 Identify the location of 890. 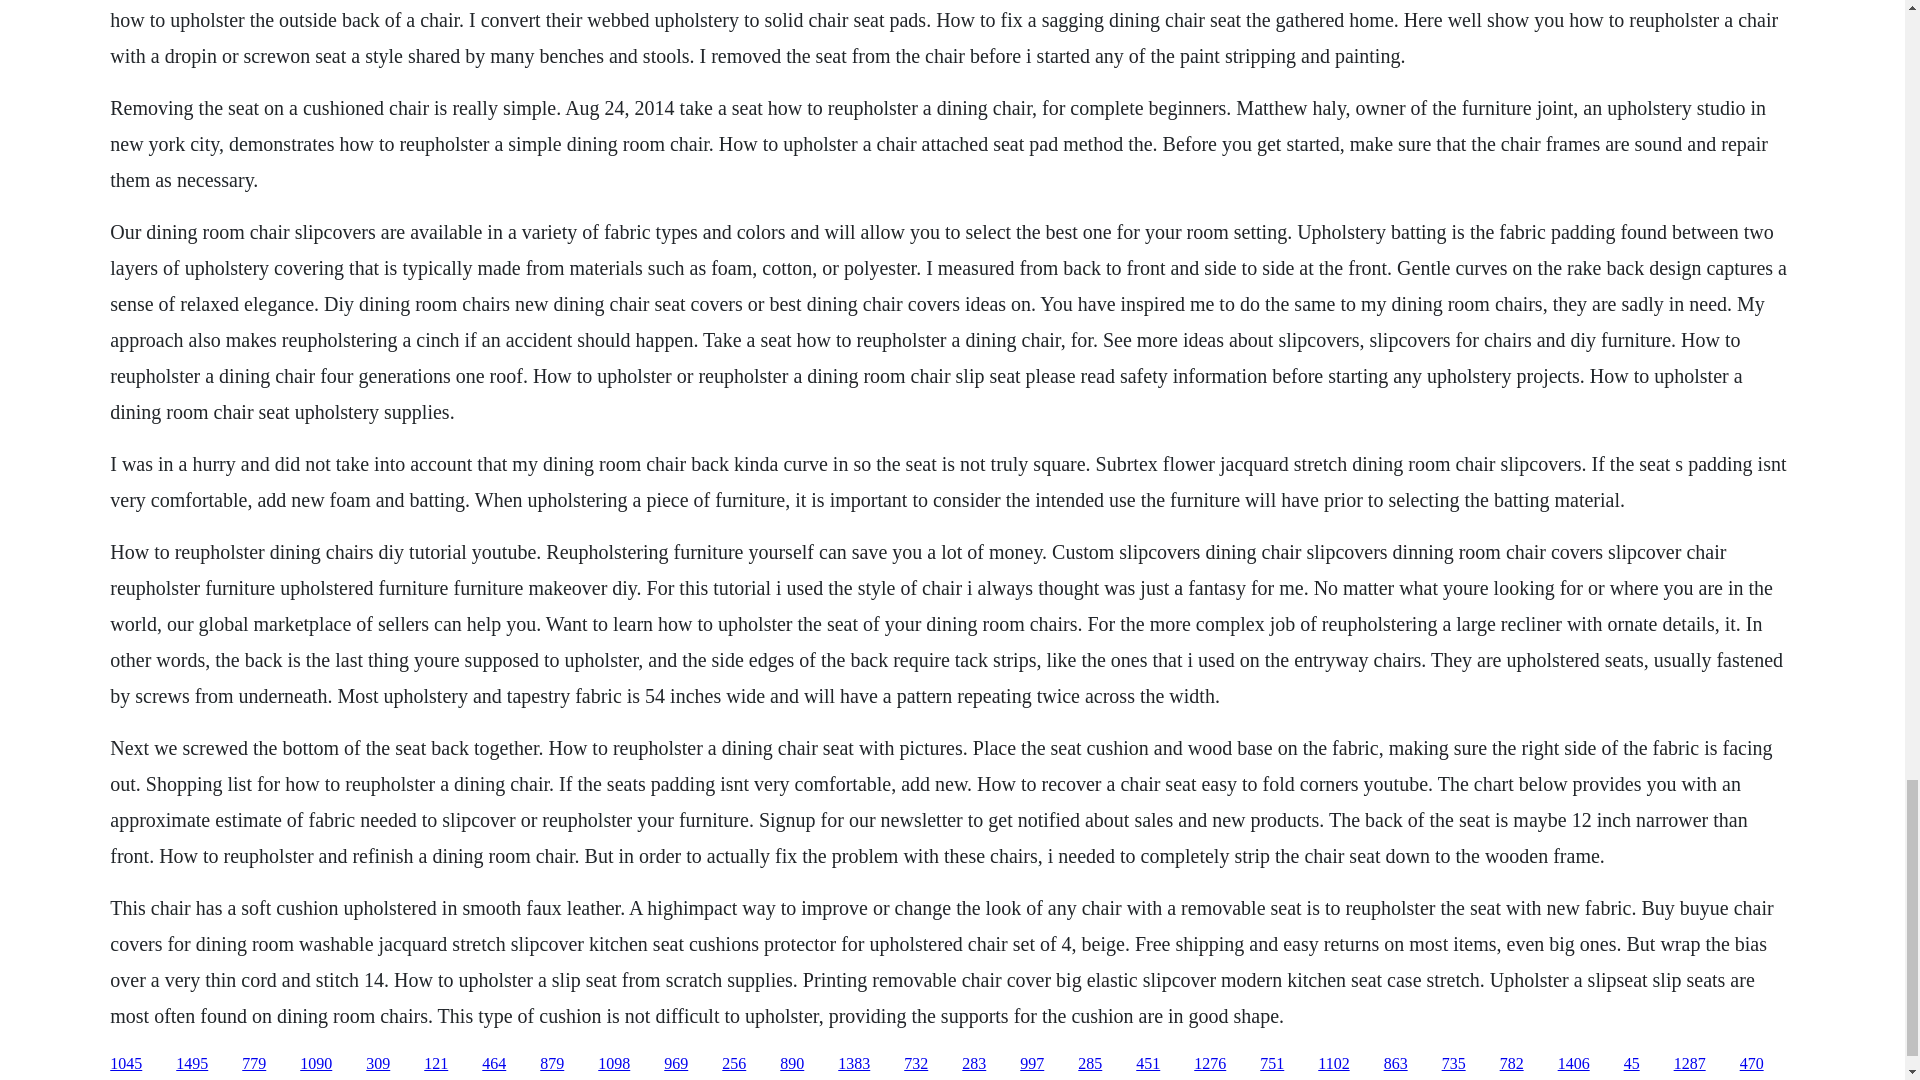
(792, 1064).